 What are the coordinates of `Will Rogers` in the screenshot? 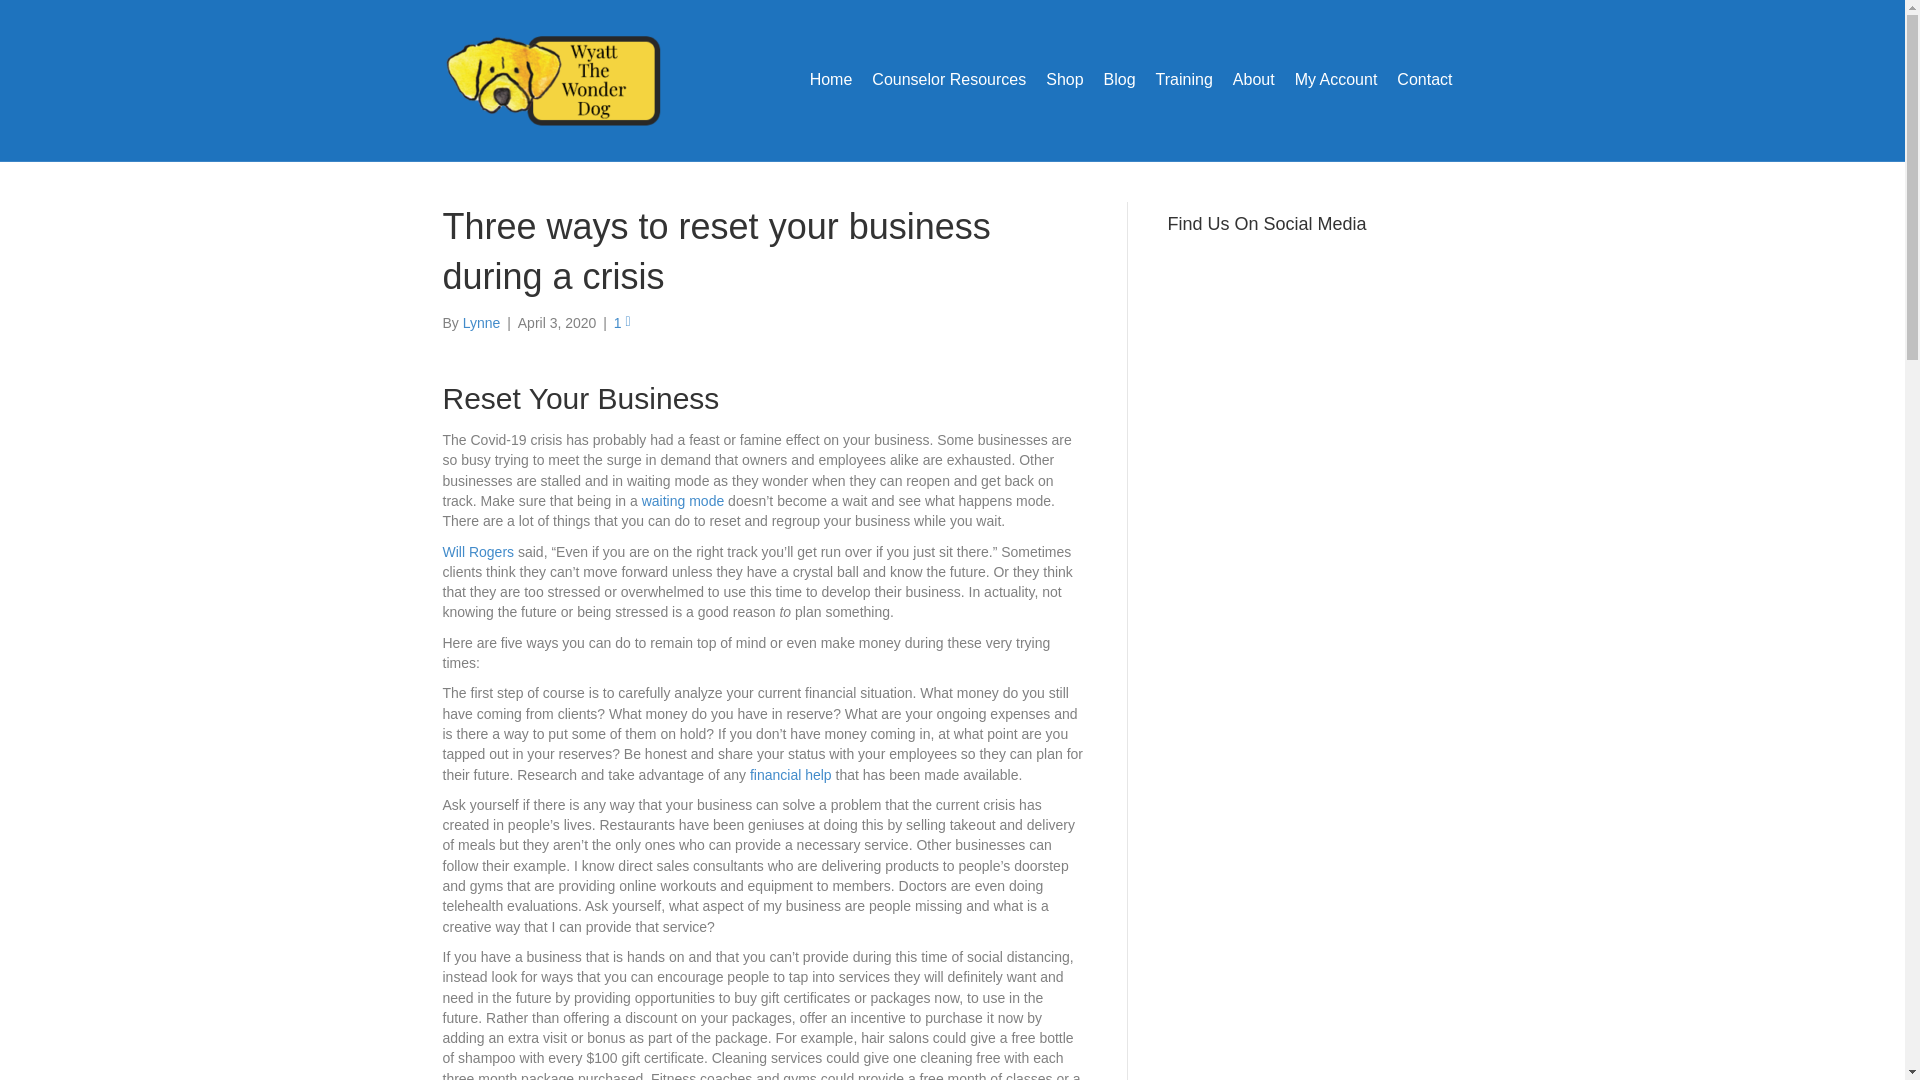 It's located at (478, 552).